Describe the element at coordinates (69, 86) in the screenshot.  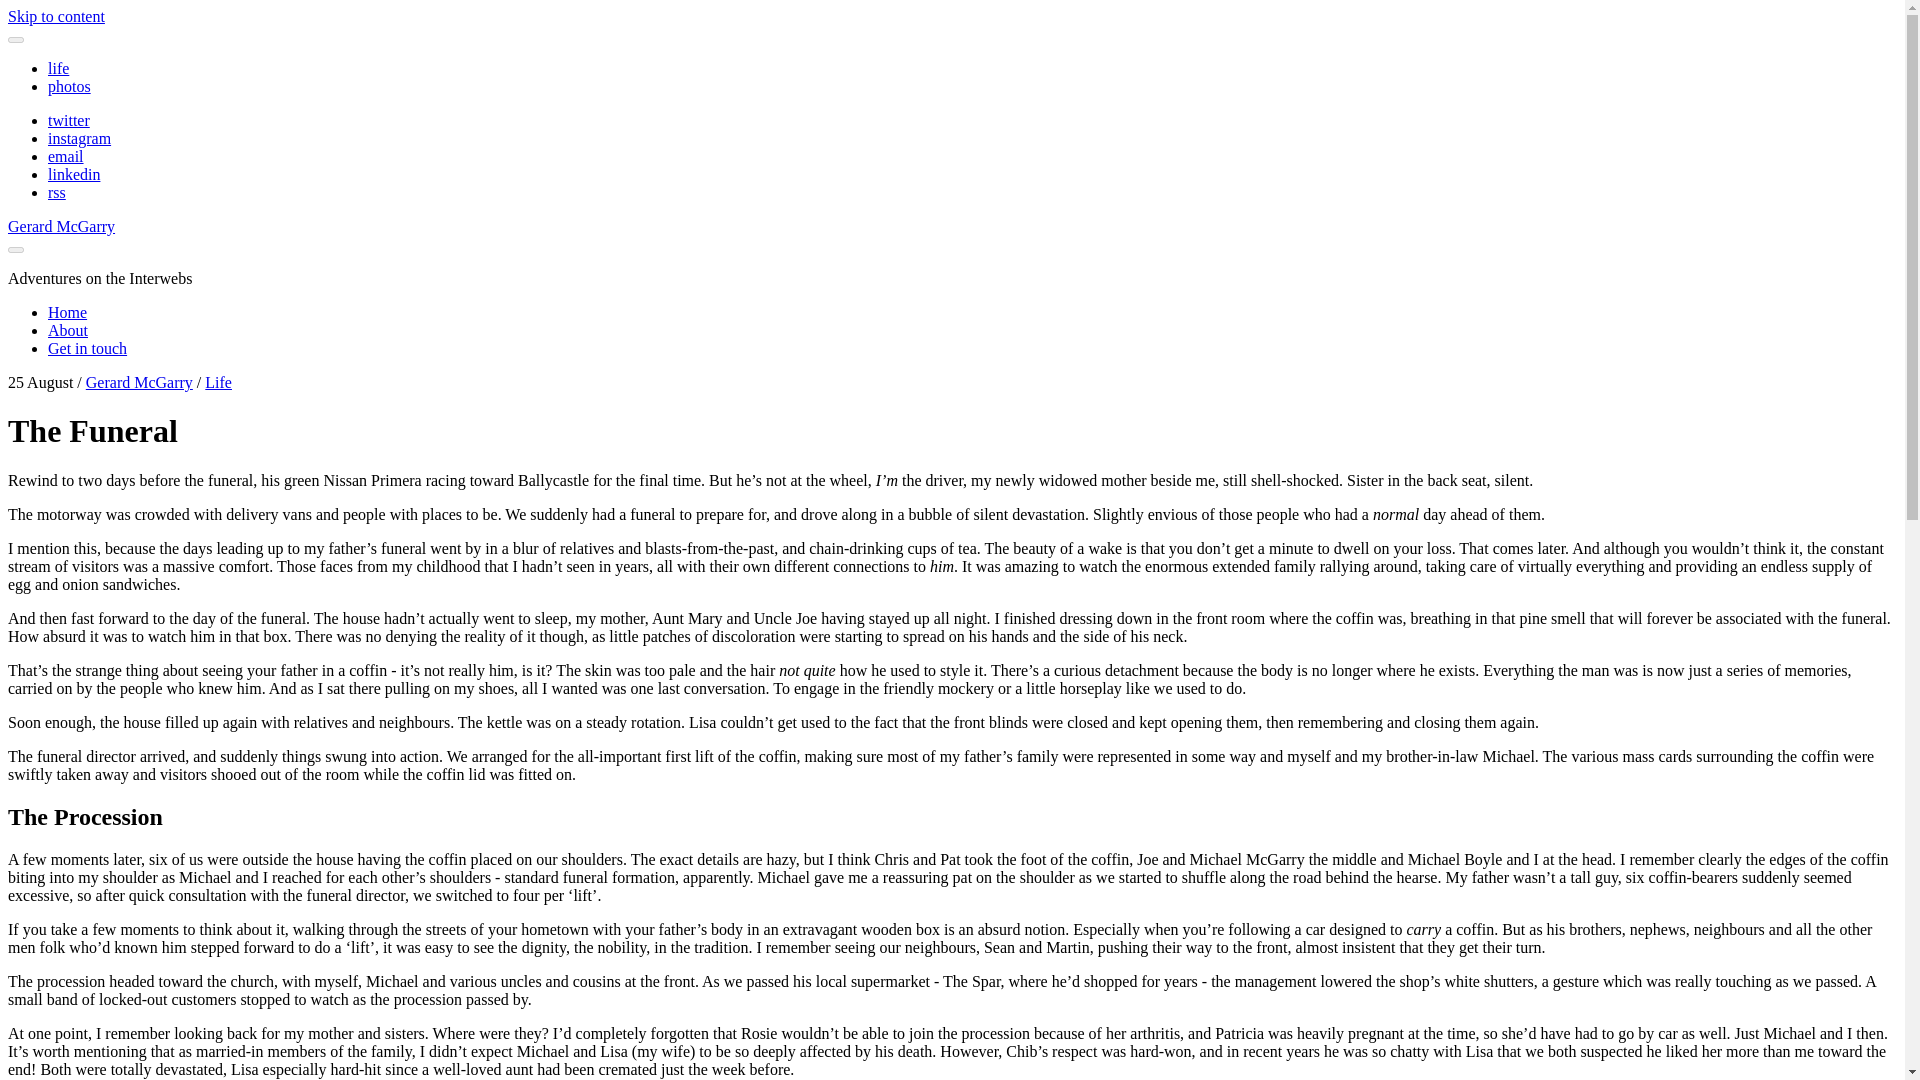
I see `photos` at that location.